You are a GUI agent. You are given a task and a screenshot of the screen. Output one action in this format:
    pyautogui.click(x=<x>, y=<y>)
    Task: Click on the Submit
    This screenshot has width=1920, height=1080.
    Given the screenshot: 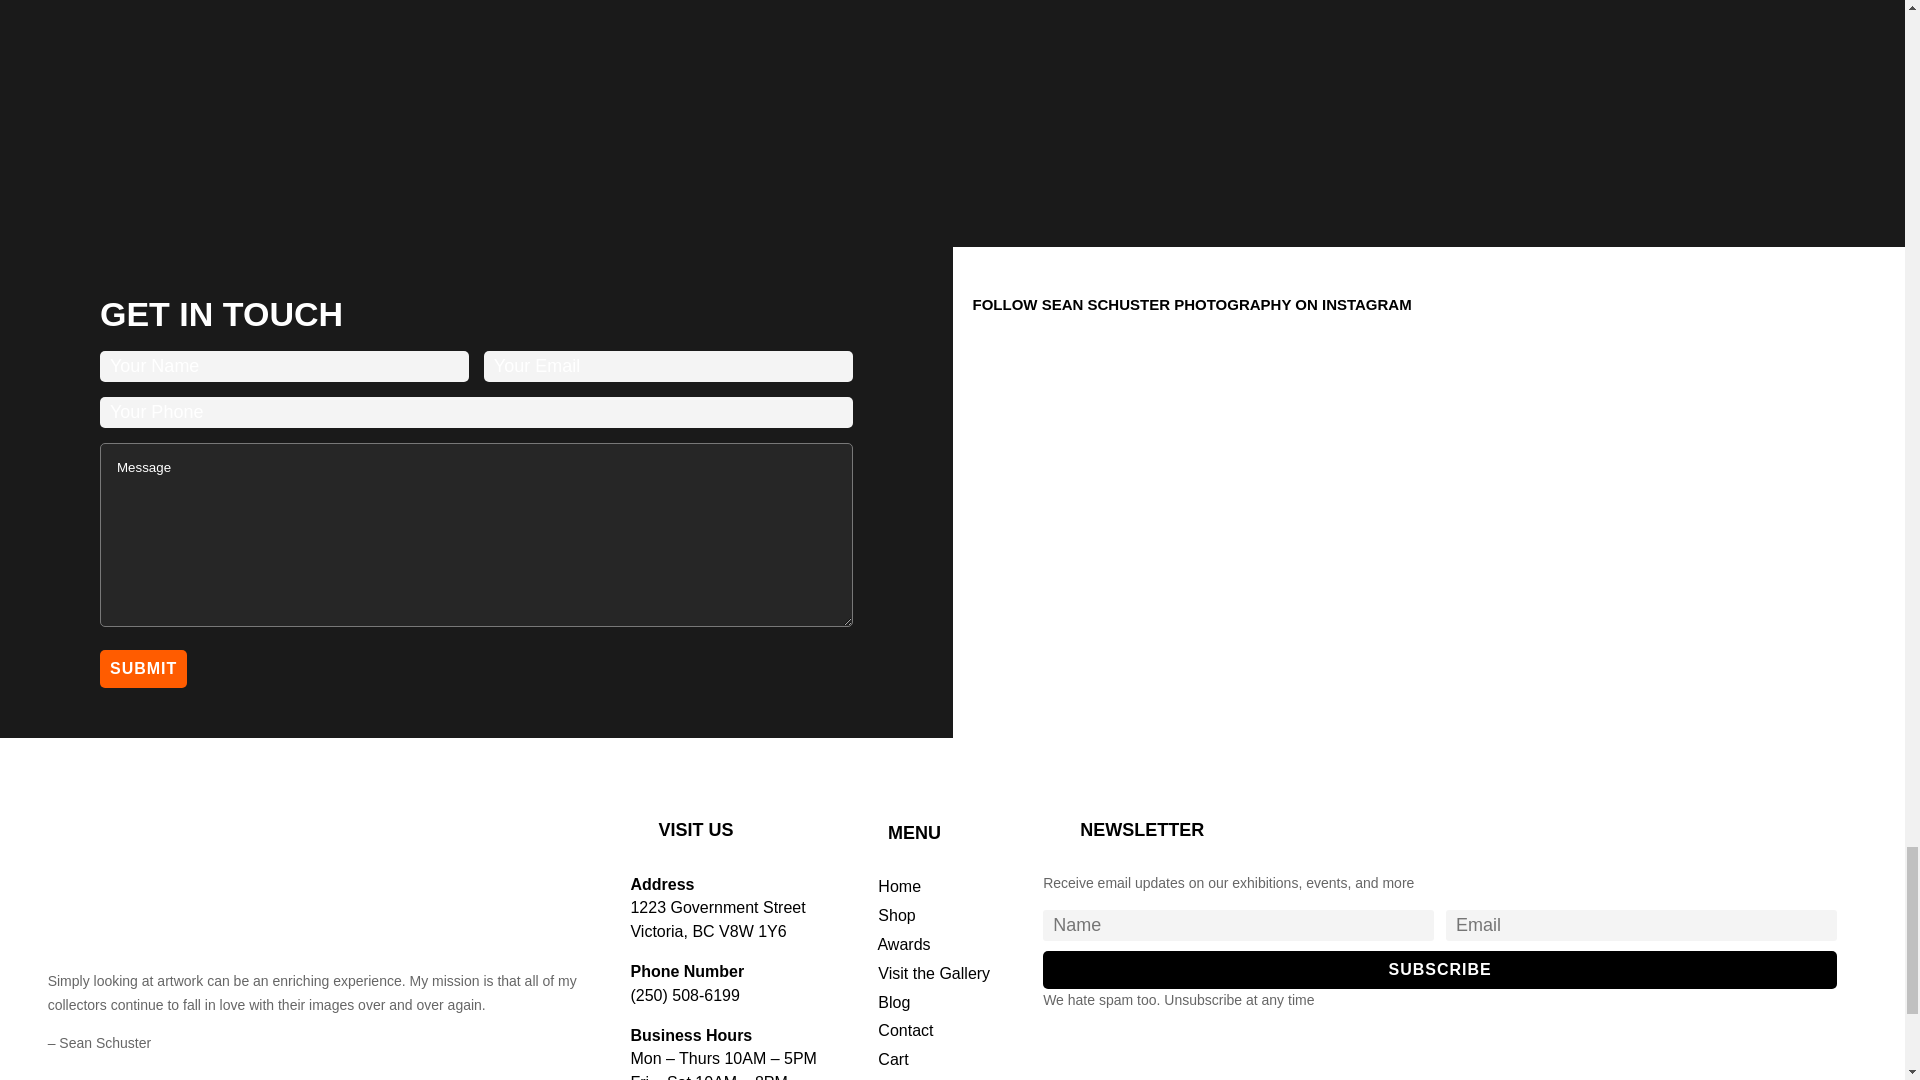 What is the action you would take?
    pyautogui.click(x=142, y=668)
    